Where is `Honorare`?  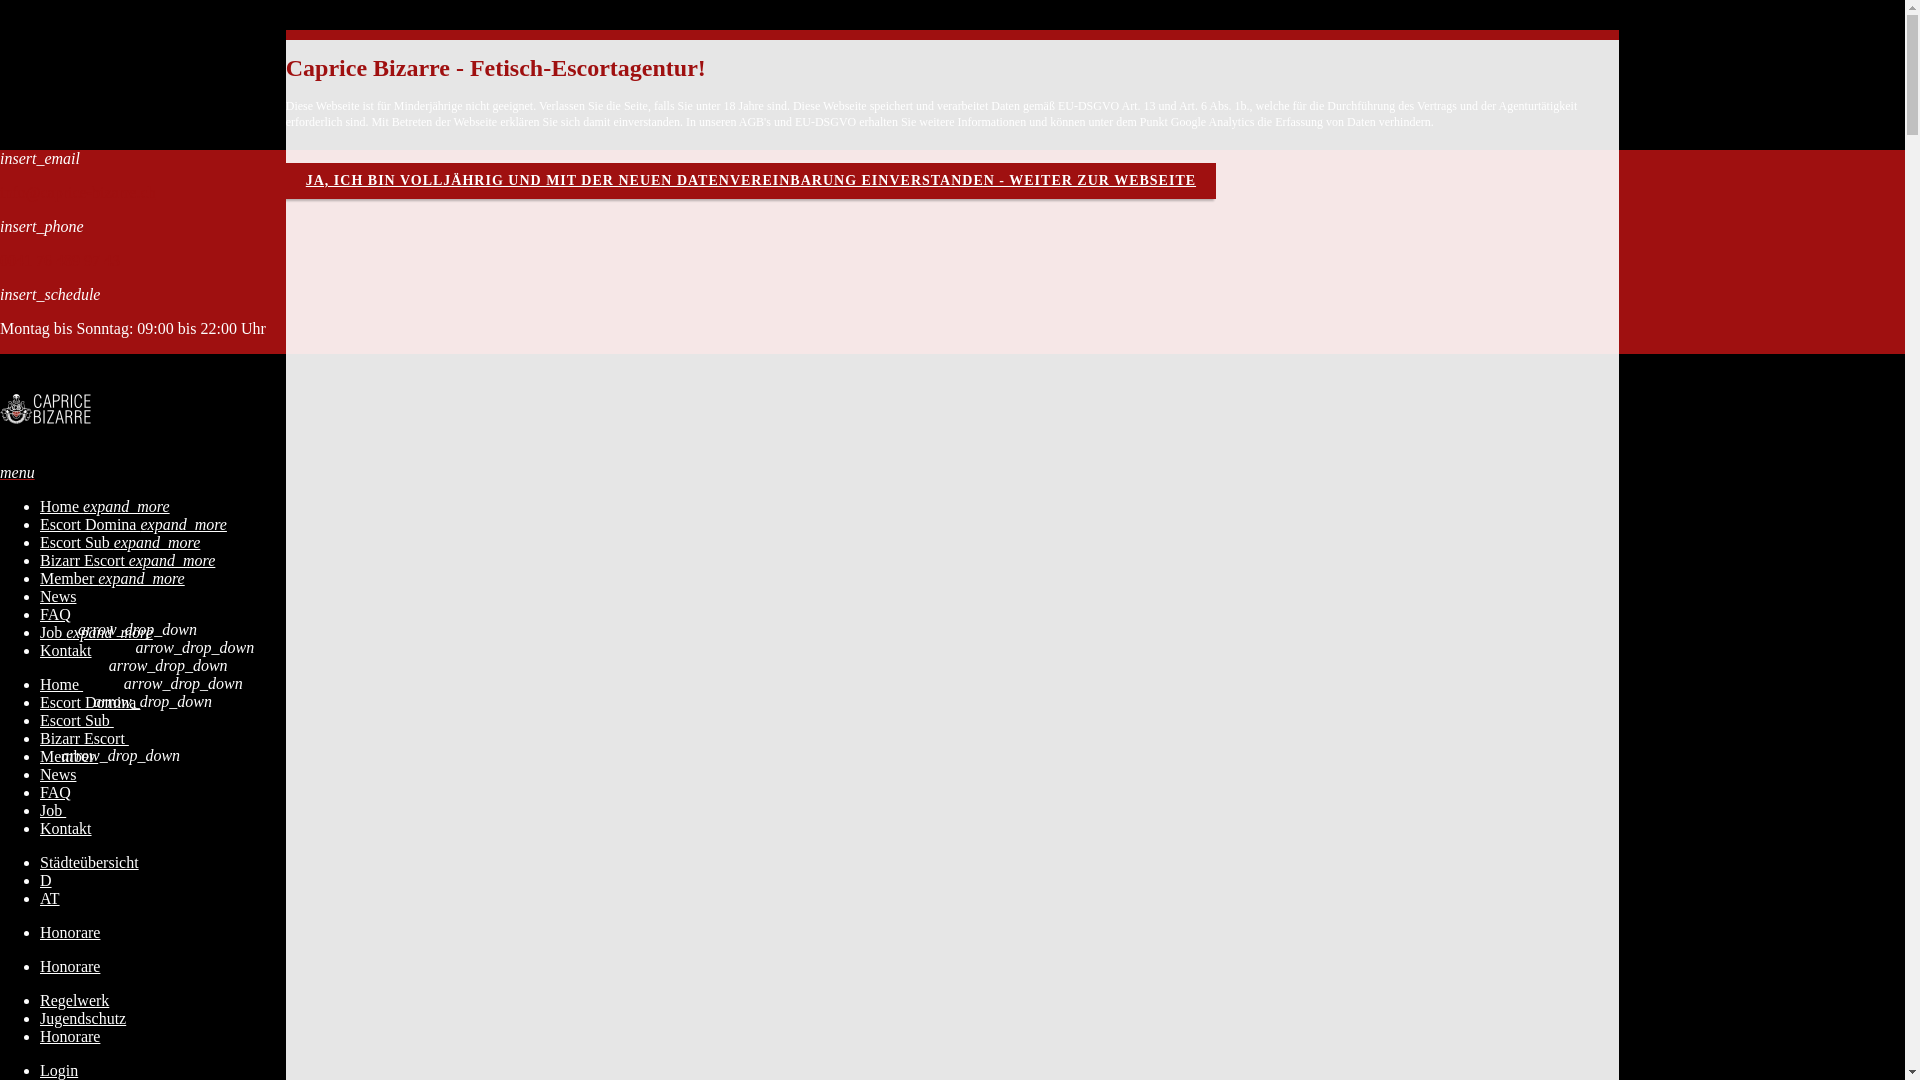
Honorare is located at coordinates (70, 966).